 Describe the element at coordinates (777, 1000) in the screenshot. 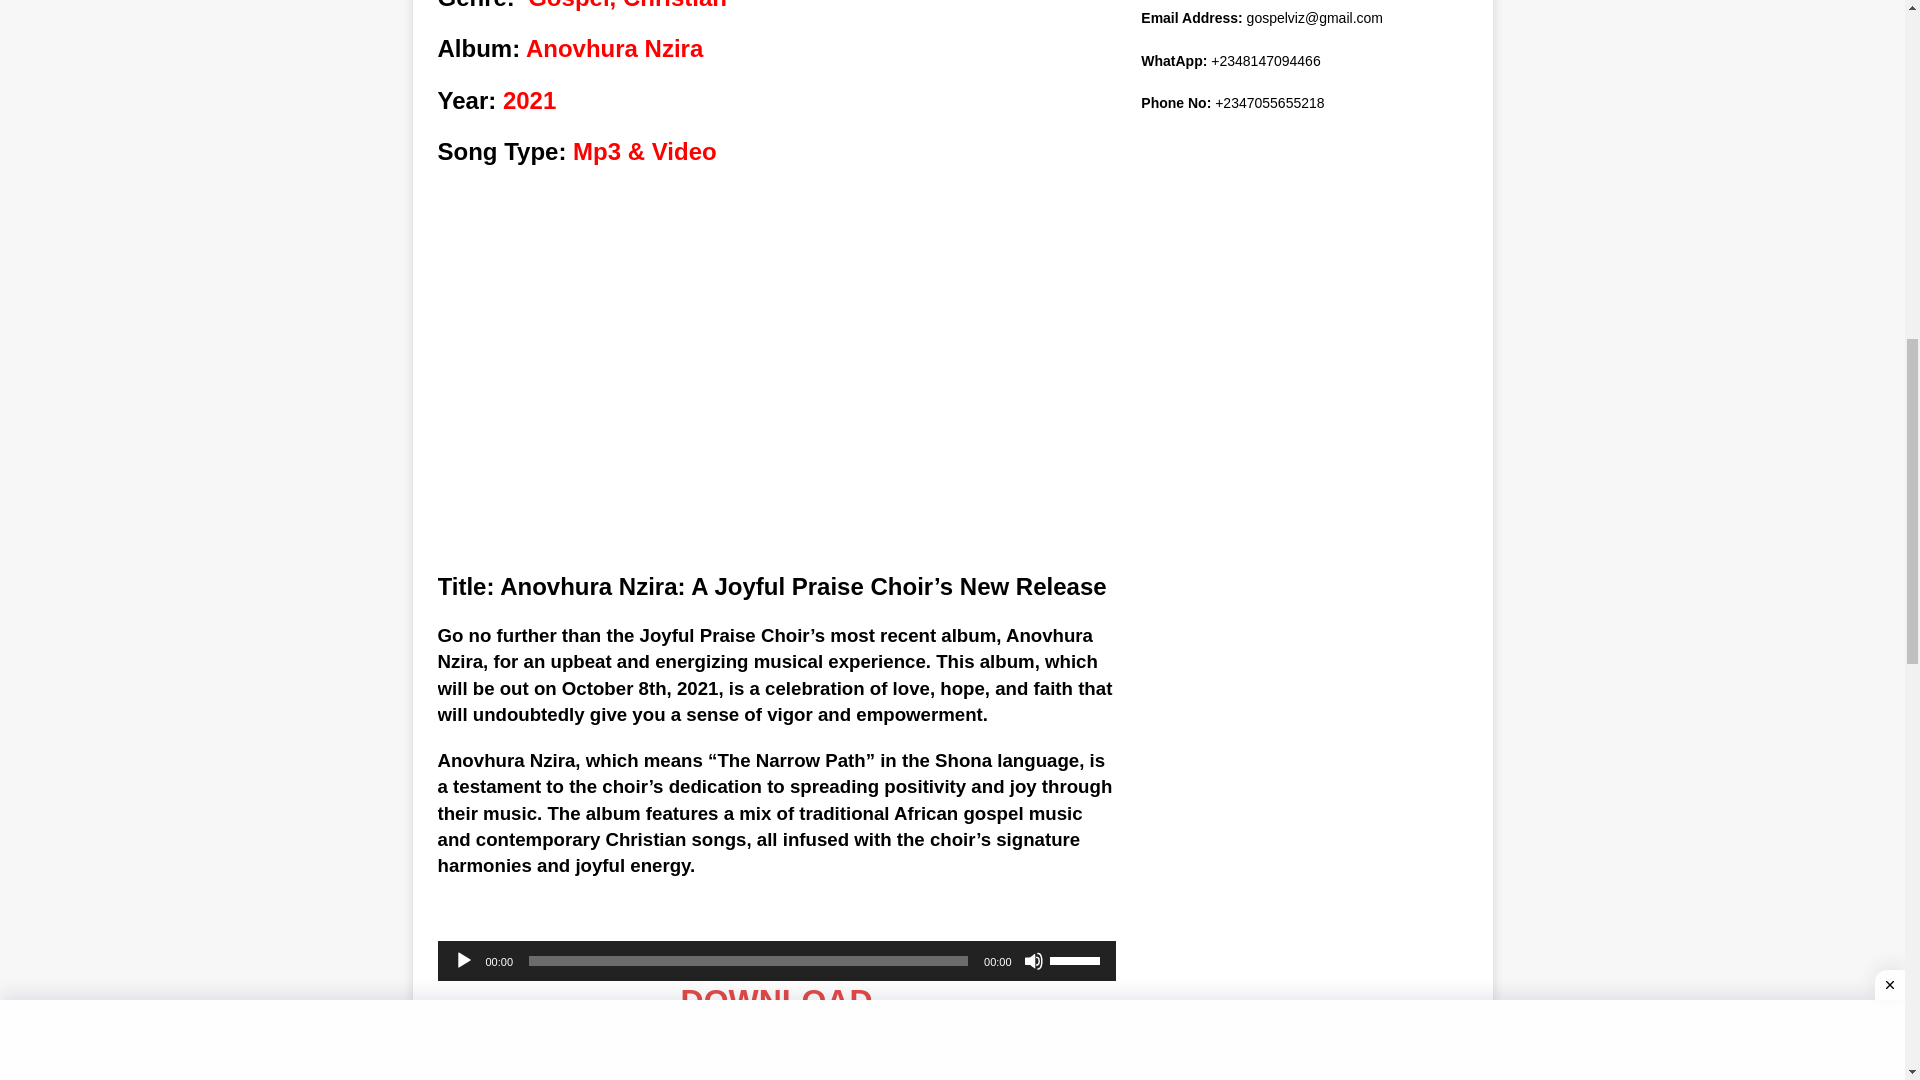

I see `DOWNLOAD` at that location.